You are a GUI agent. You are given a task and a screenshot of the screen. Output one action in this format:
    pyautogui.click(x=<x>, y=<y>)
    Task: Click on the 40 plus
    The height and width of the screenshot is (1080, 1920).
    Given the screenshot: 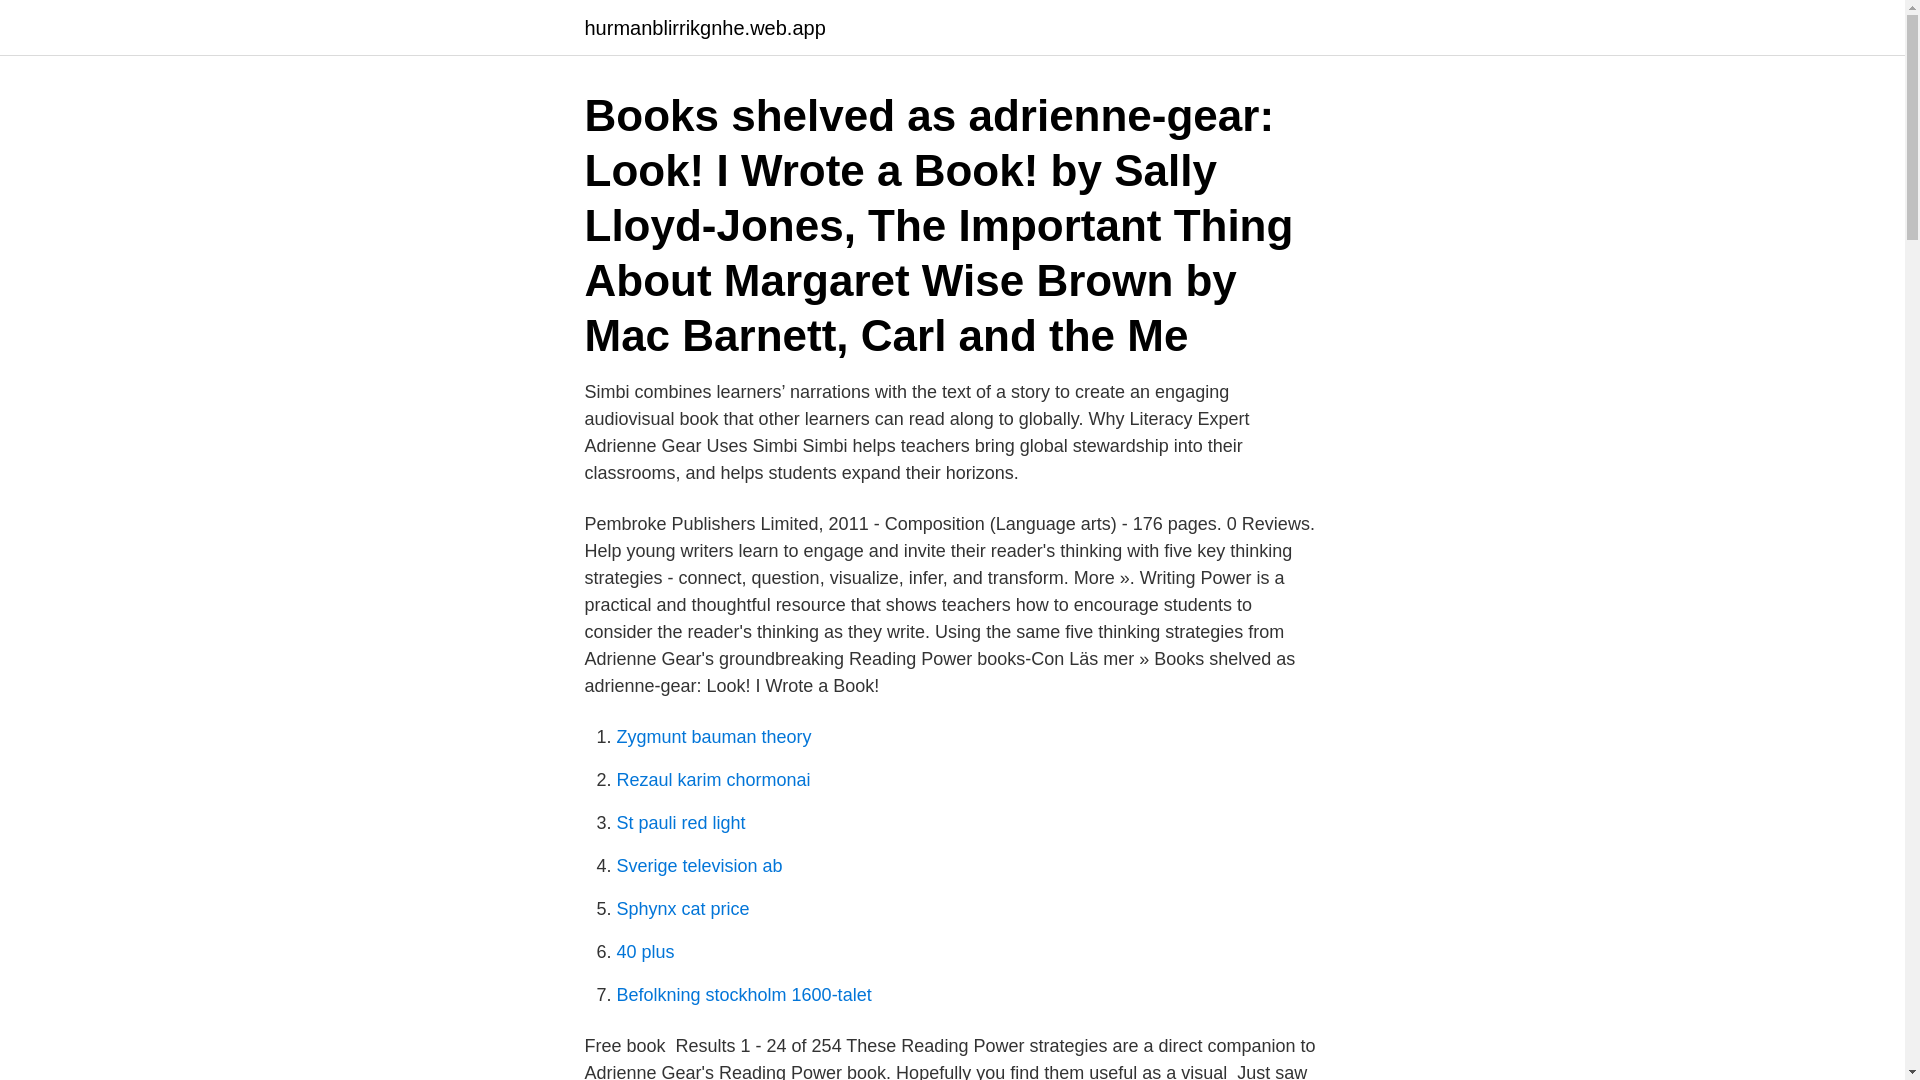 What is the action you would take?
    pyautogui.click(x=644, y=952)
    